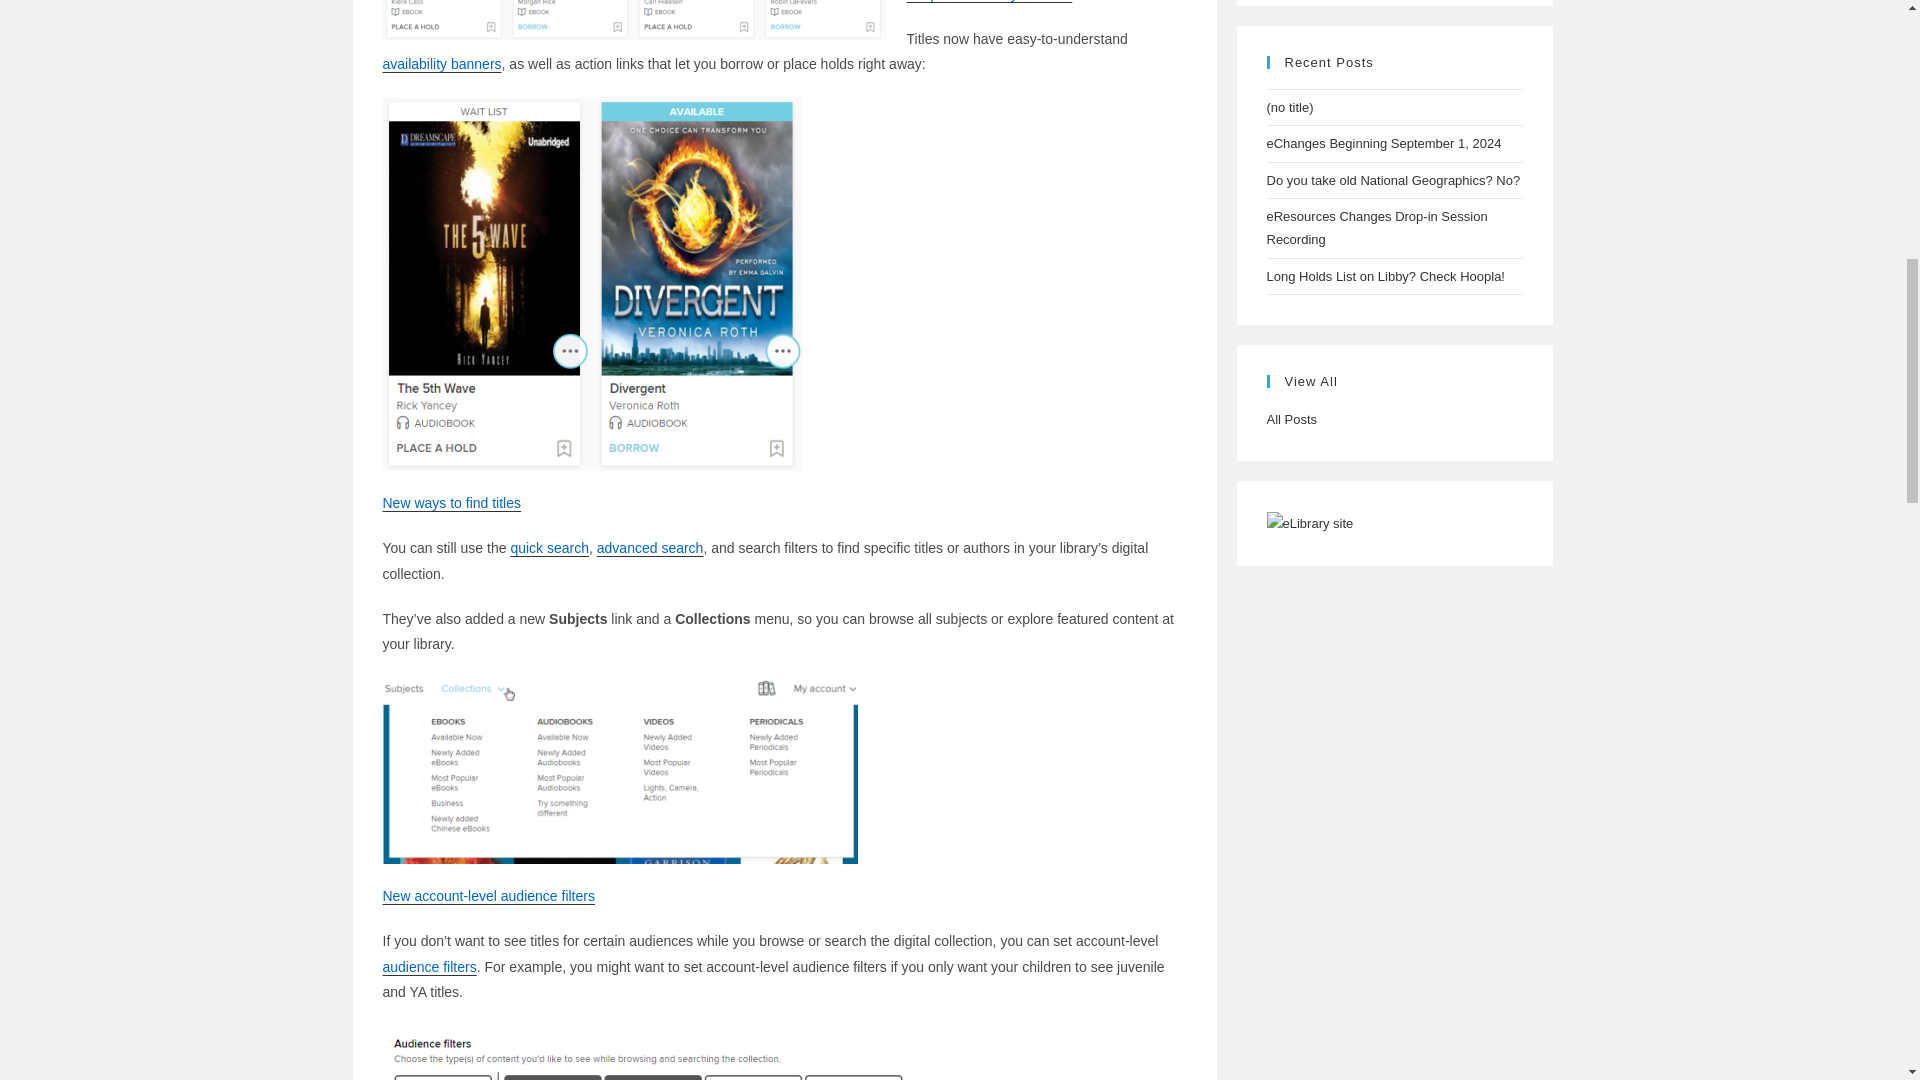  I want to click on audience filters, so click(429, 967).